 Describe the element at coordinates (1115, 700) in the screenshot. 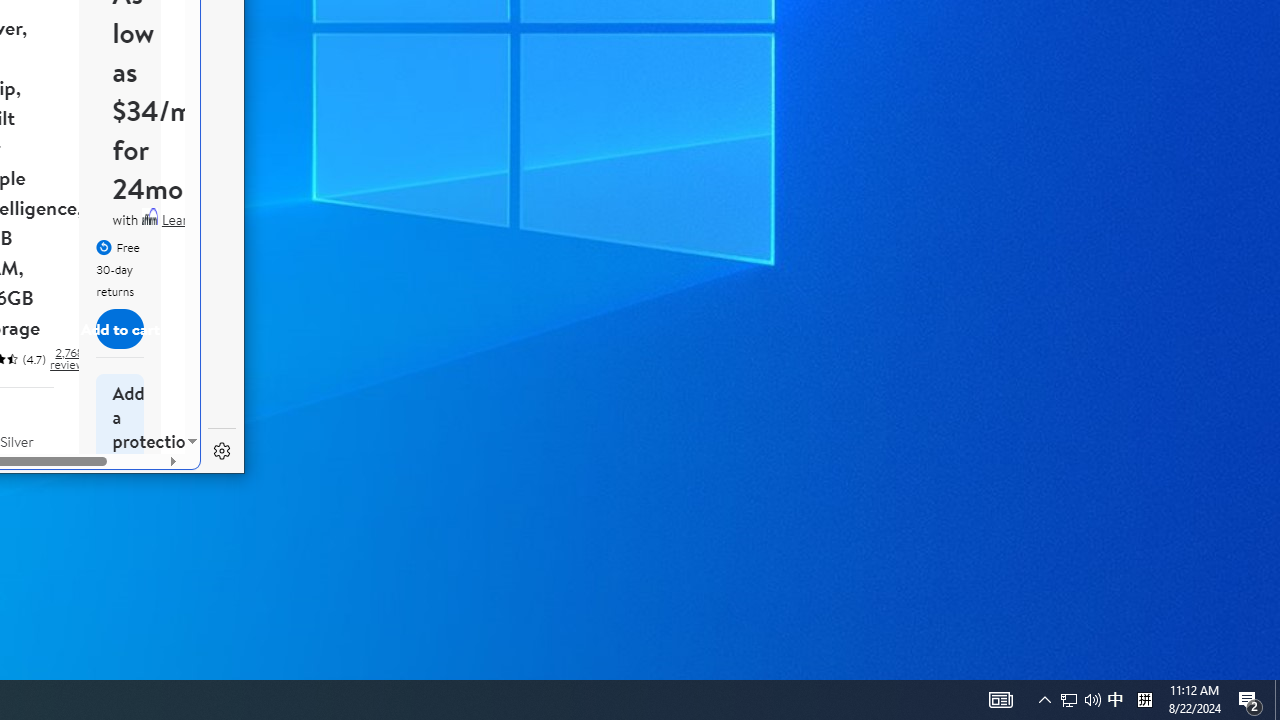

I see `Action Center, 2 new notifications` at that location.